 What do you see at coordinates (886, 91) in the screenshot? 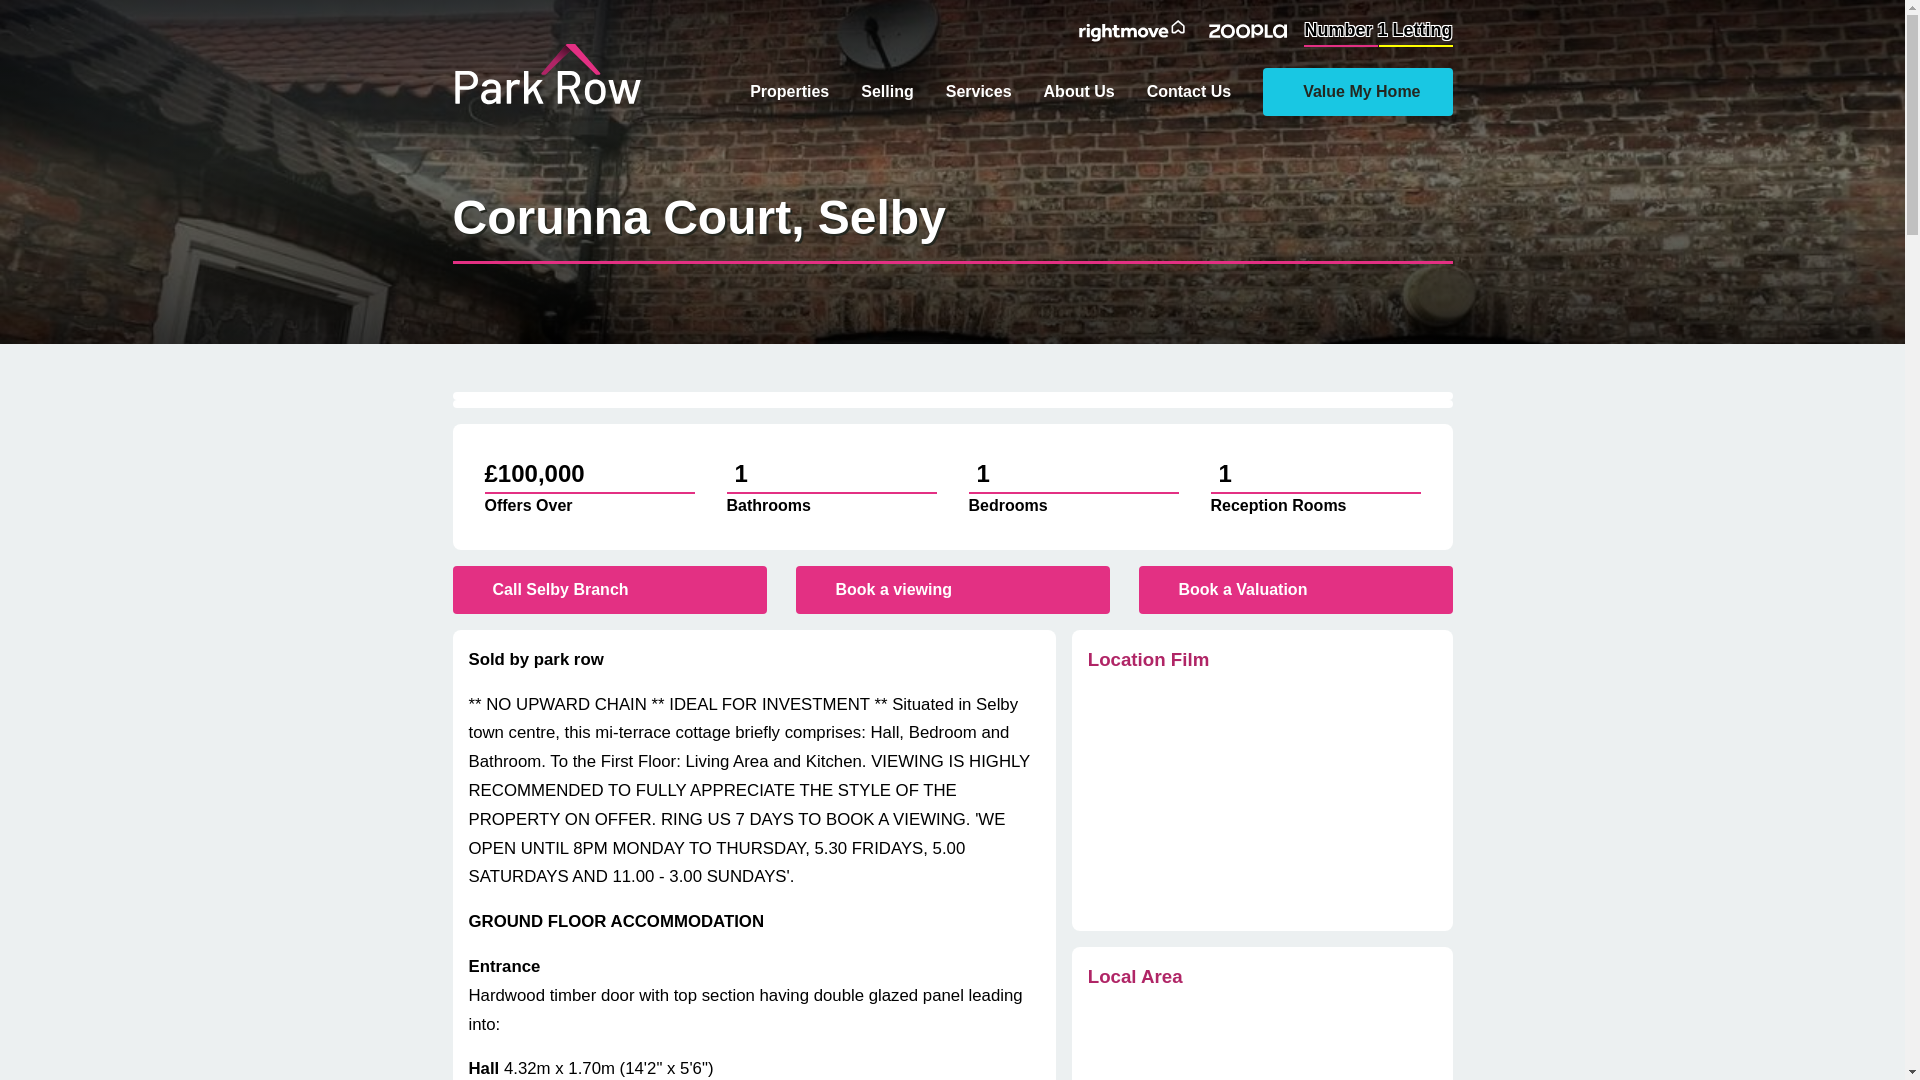
I see `Selling` at bounding box center [886, 91].